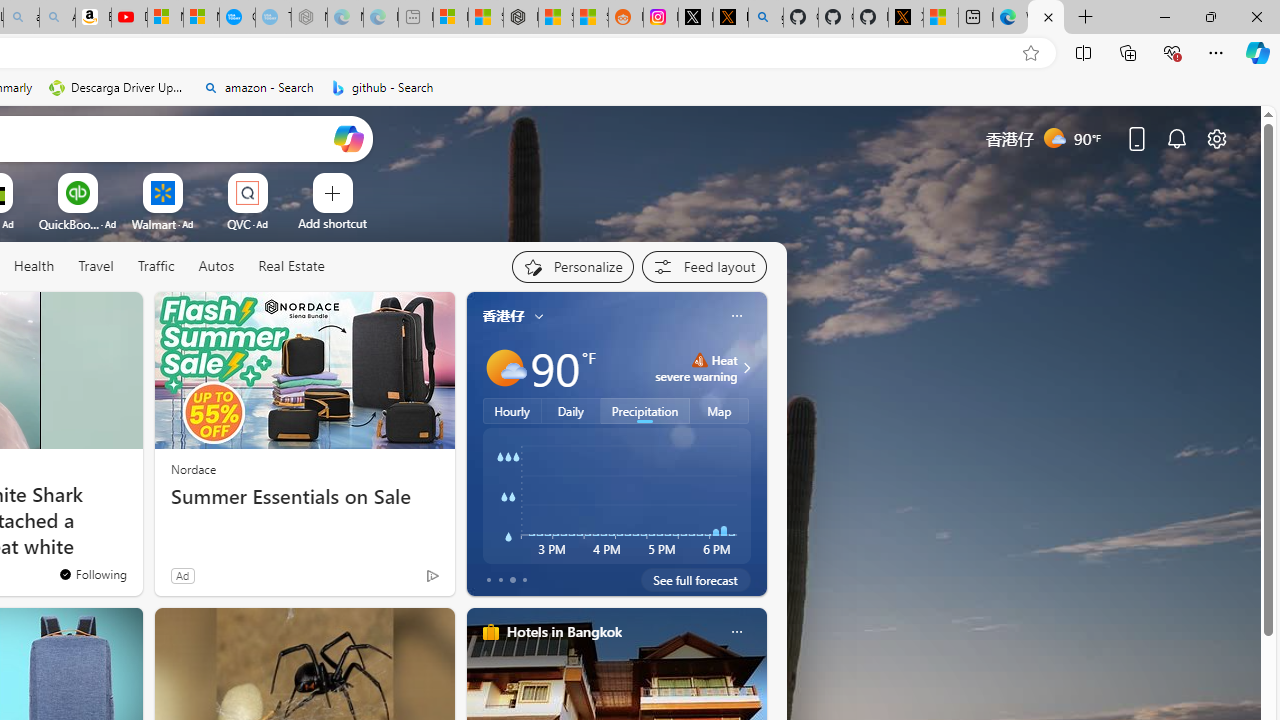 The image size is (1280, 720). What do you see at coordinates (216, 266) in the screenshot?
I see `Autos` at bounding box center [216, 266].